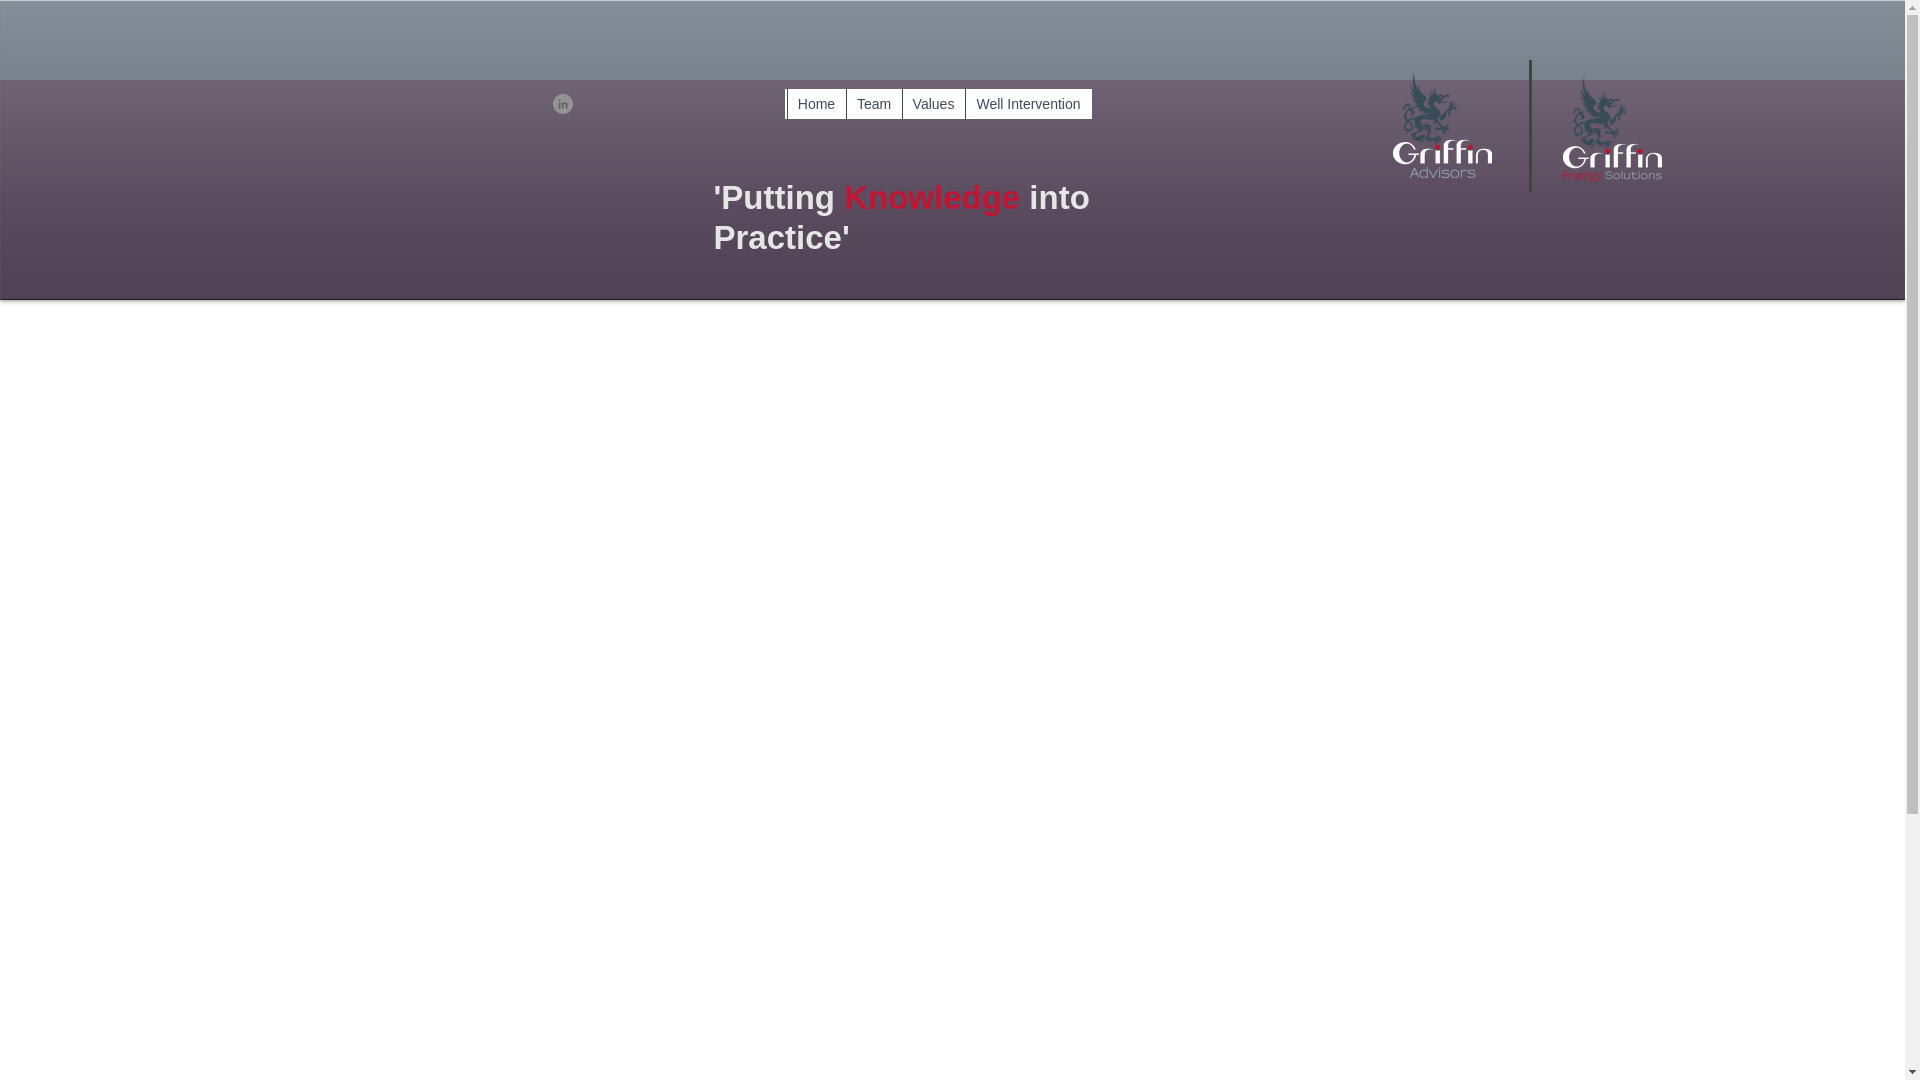  I want to click on Team, so click(874, 103).